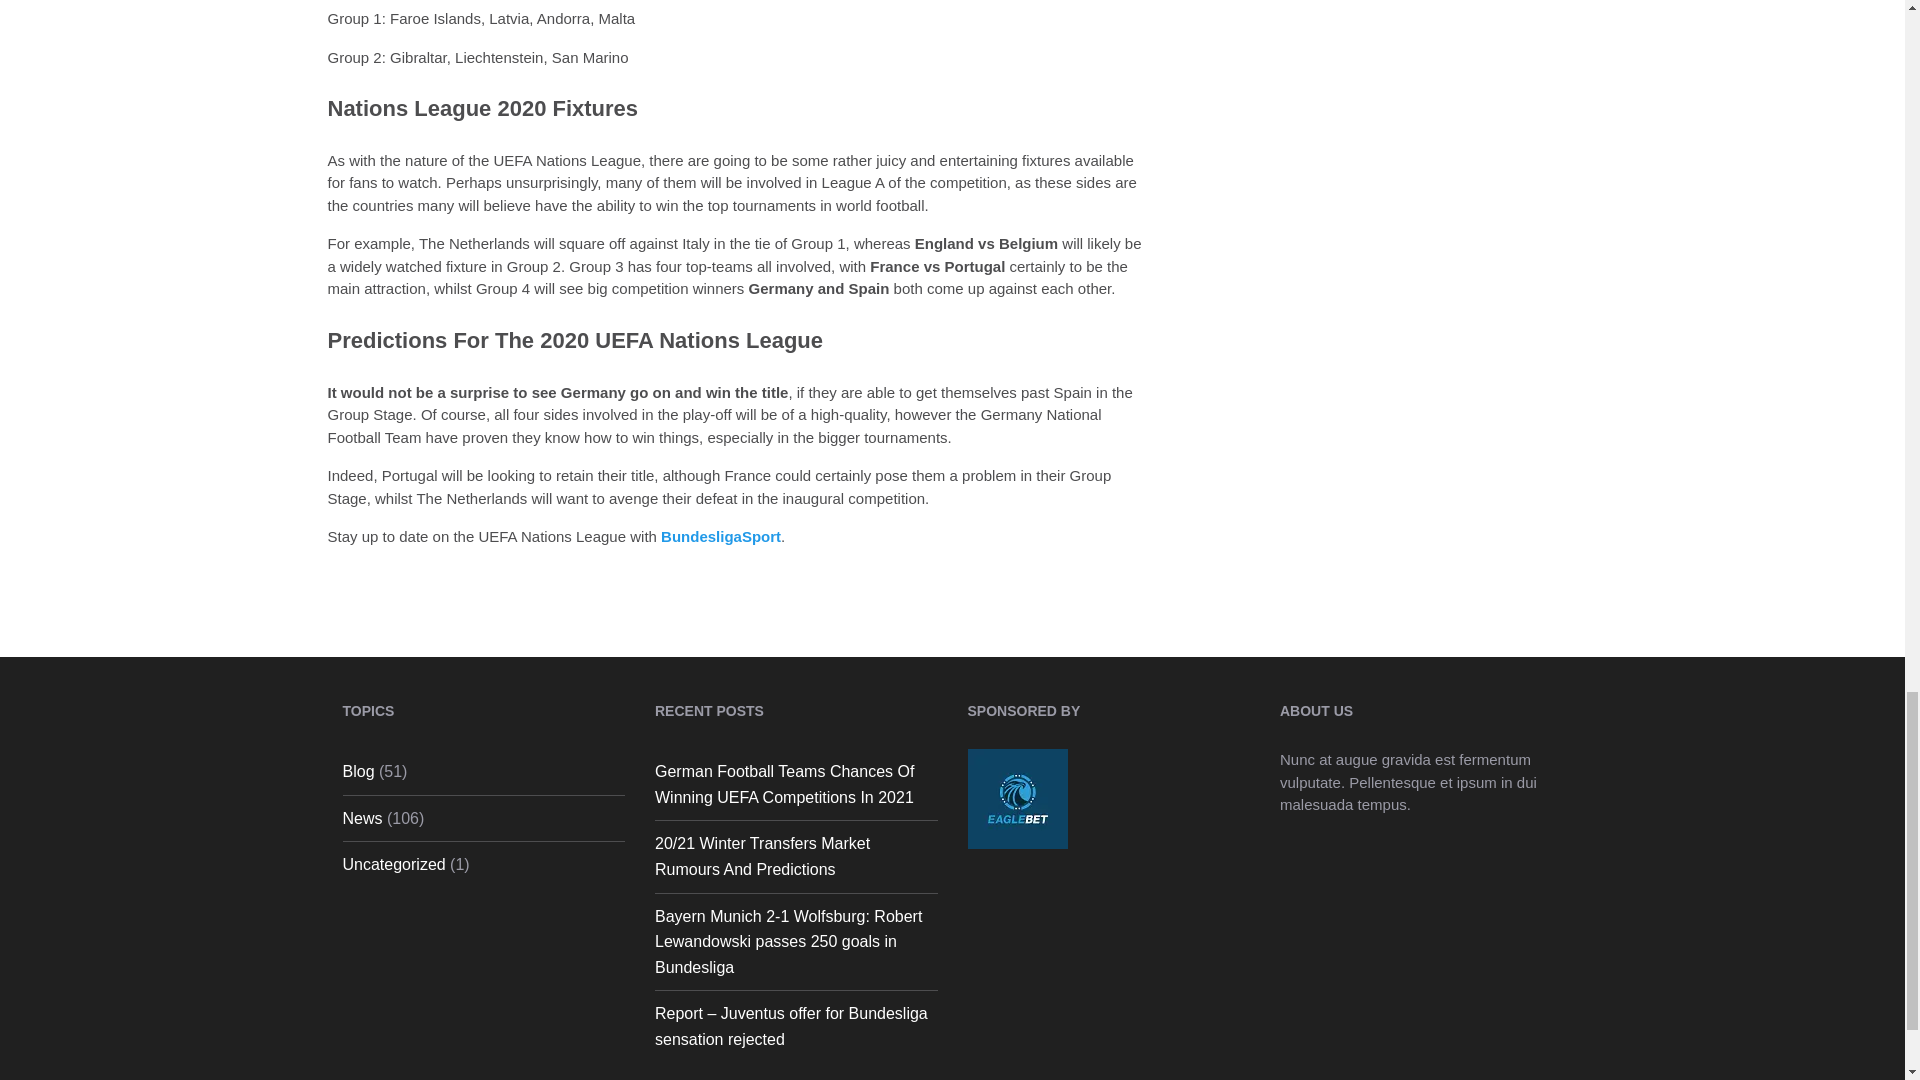 This screenshot has width=1920, height=1080. What do you see at coordinates (358, 770) in the screenshot?
I see `Blog` at bounding box center [358, 770].